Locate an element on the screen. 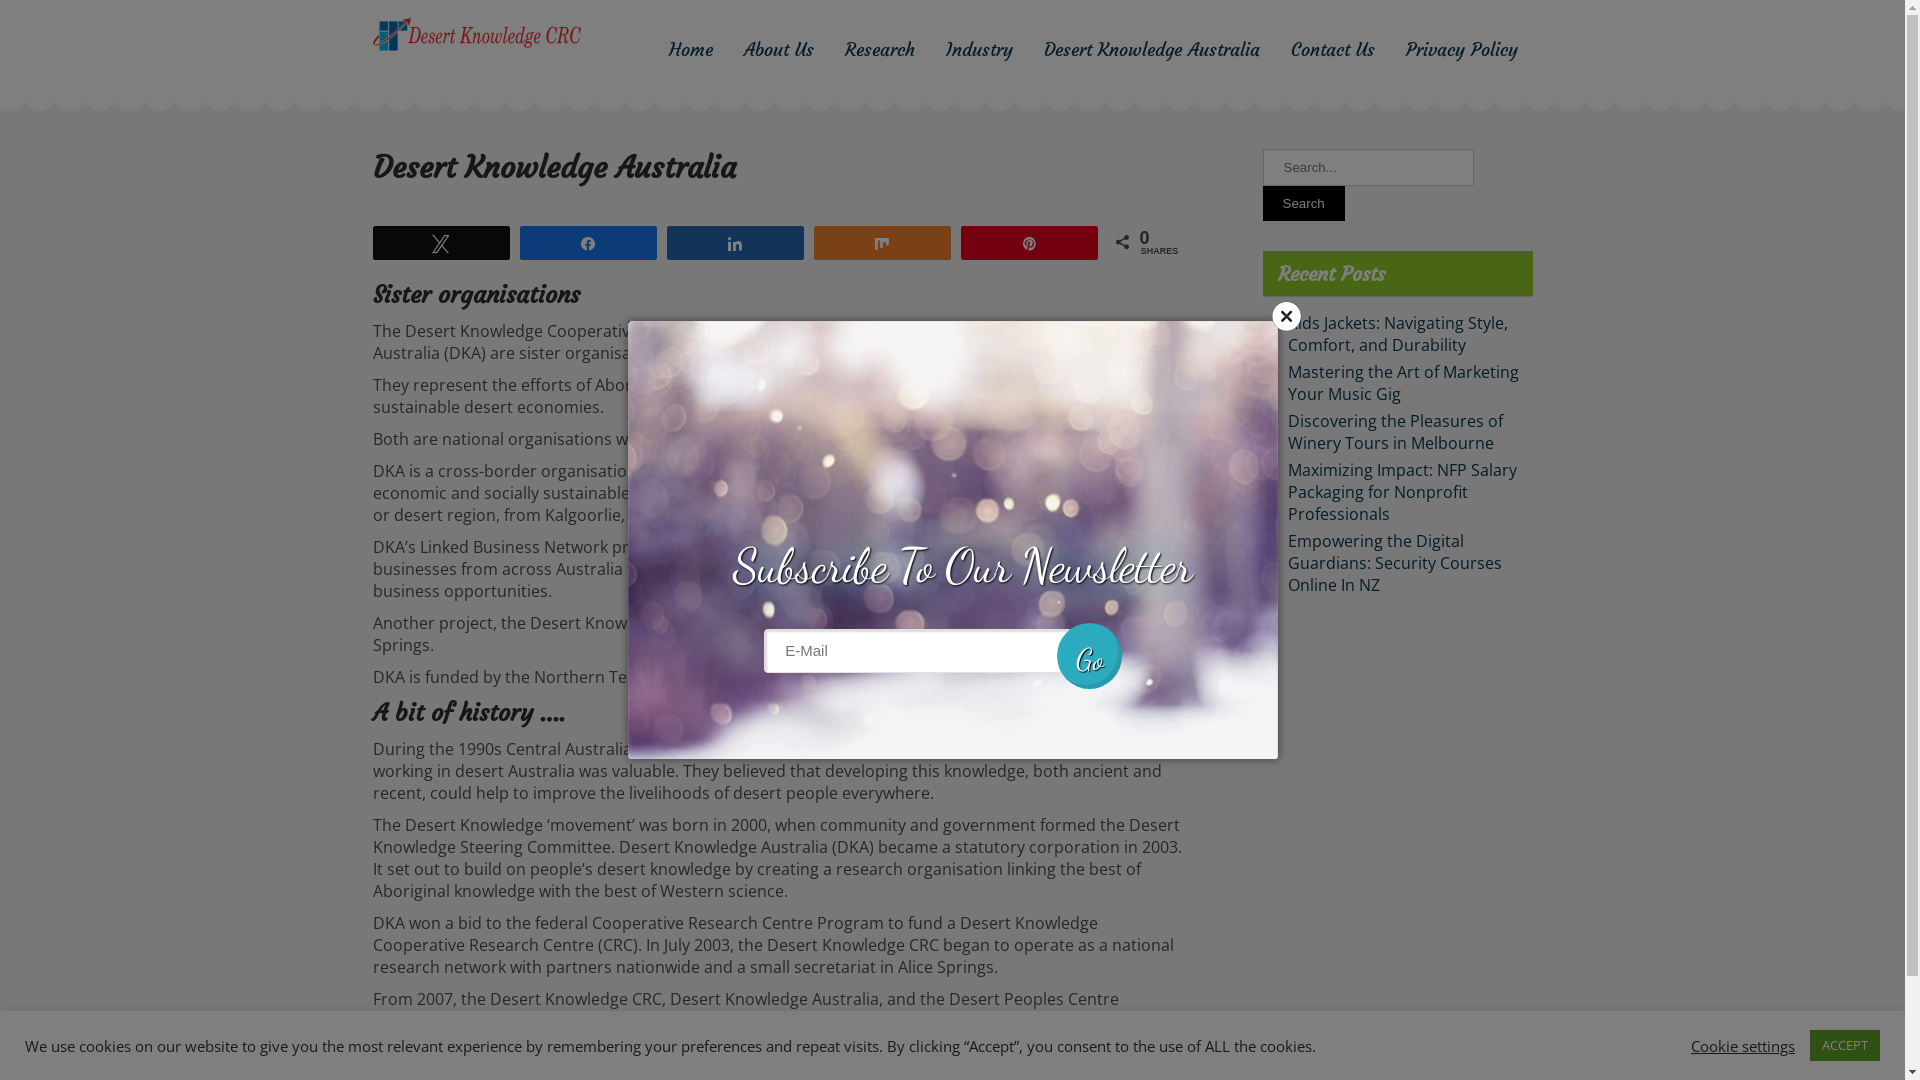  Search is located at coordinates (1303, 204).